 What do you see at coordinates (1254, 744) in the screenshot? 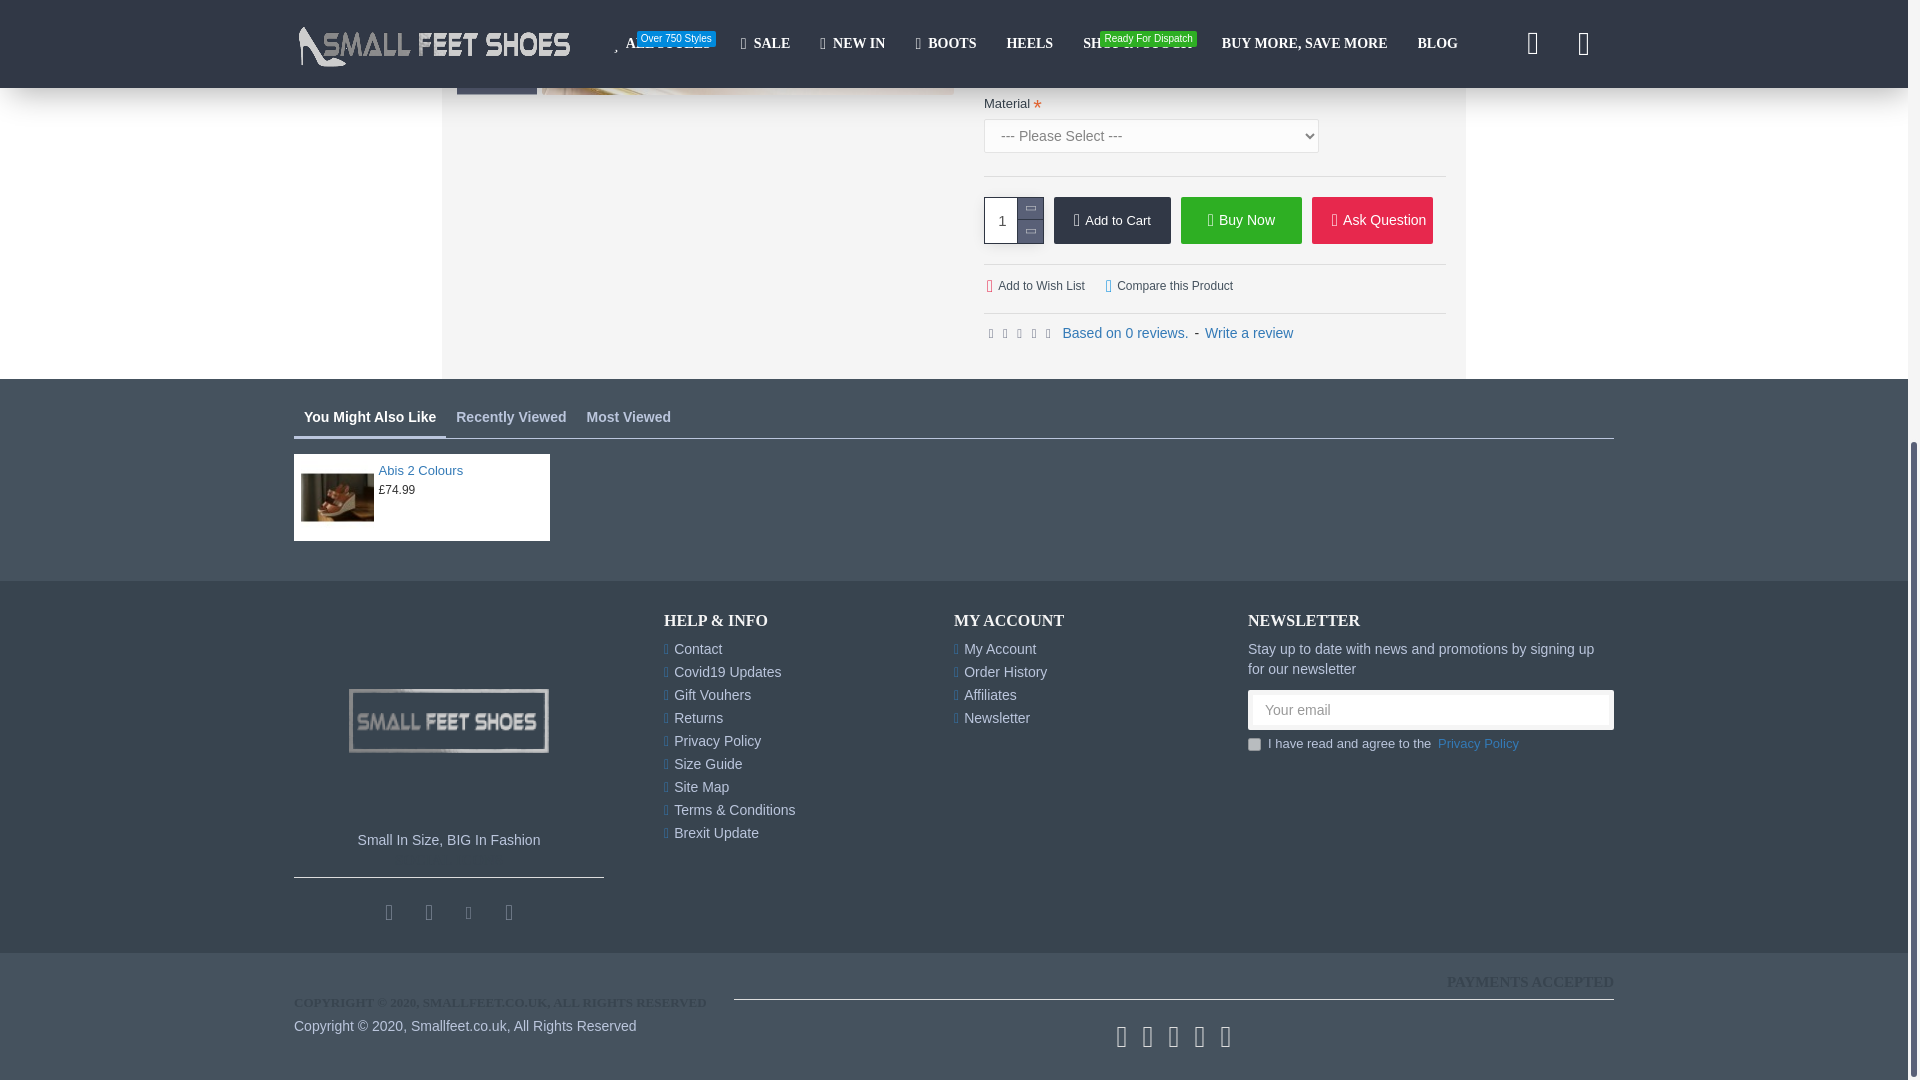
I see `1` at bounding box center [1254, 744].